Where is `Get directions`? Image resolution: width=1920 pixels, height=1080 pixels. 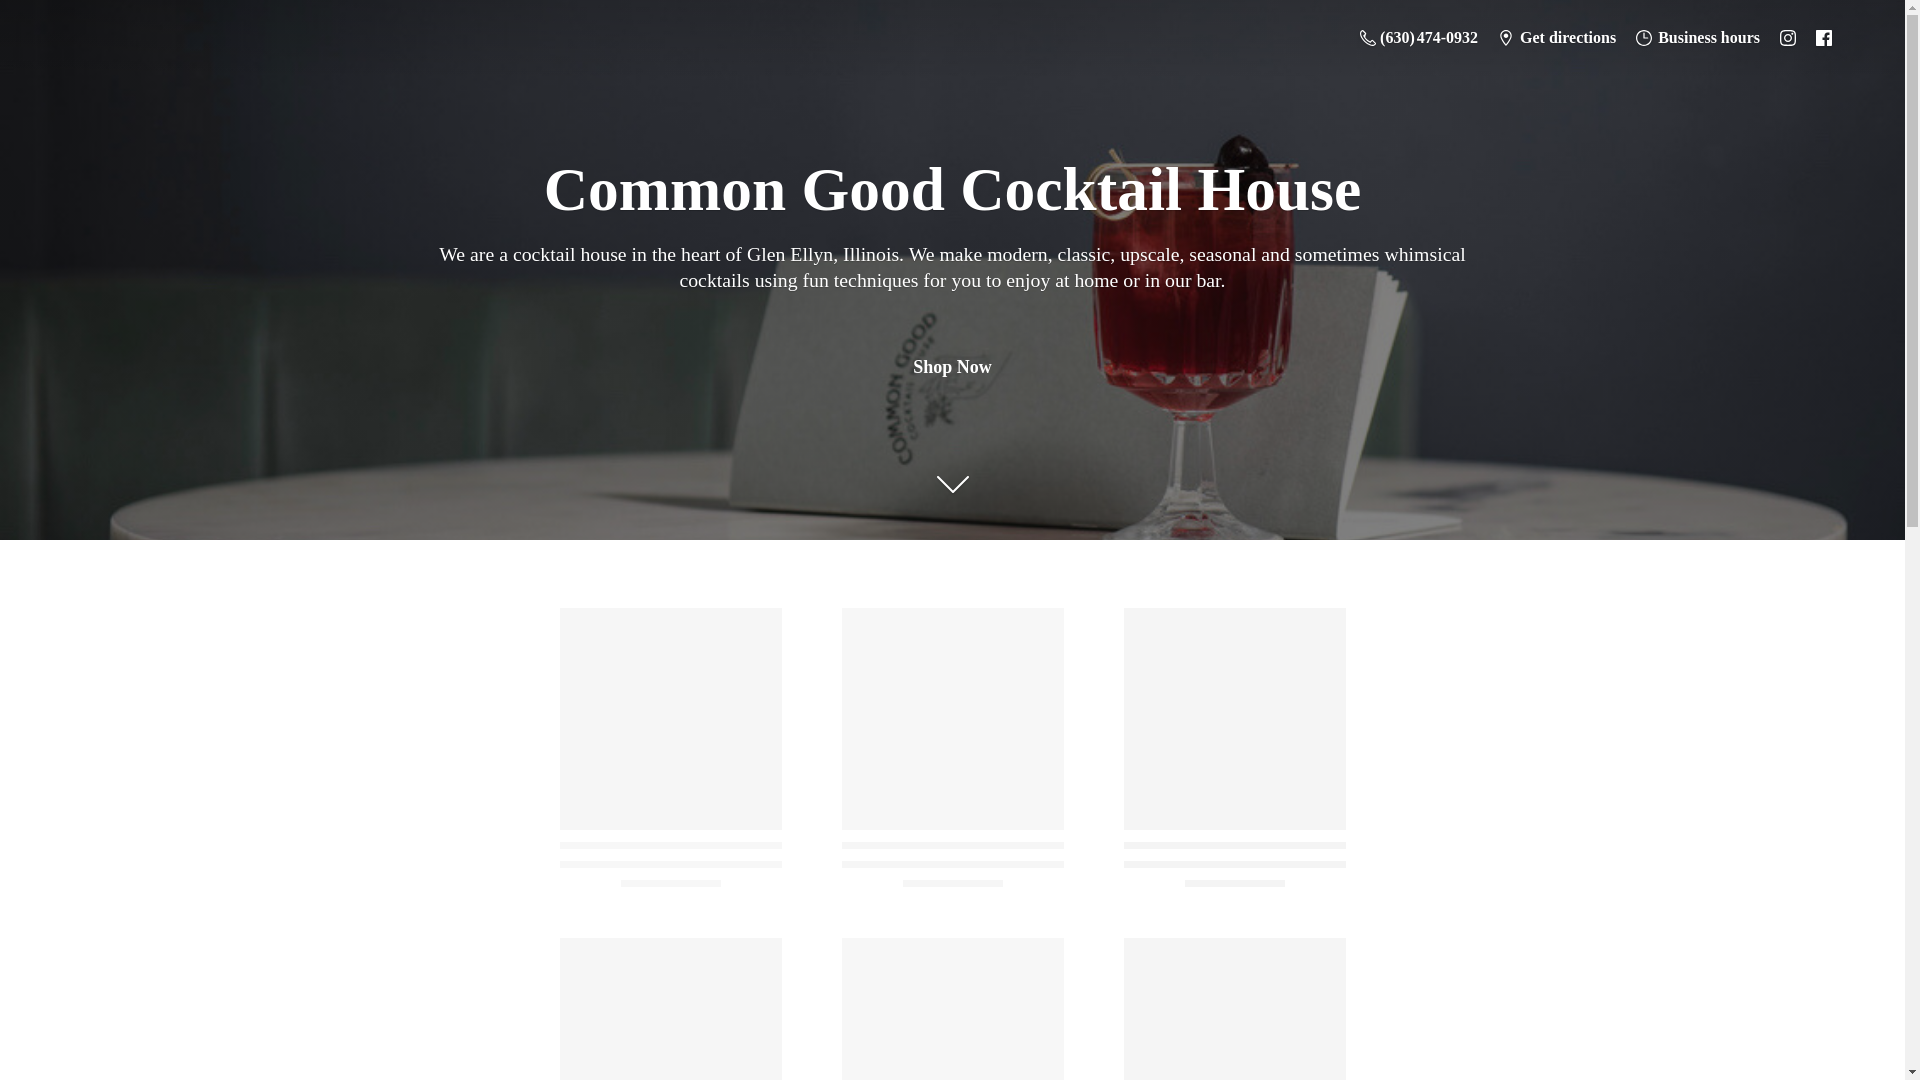
Get directions is located at coordinates (1557, 37).